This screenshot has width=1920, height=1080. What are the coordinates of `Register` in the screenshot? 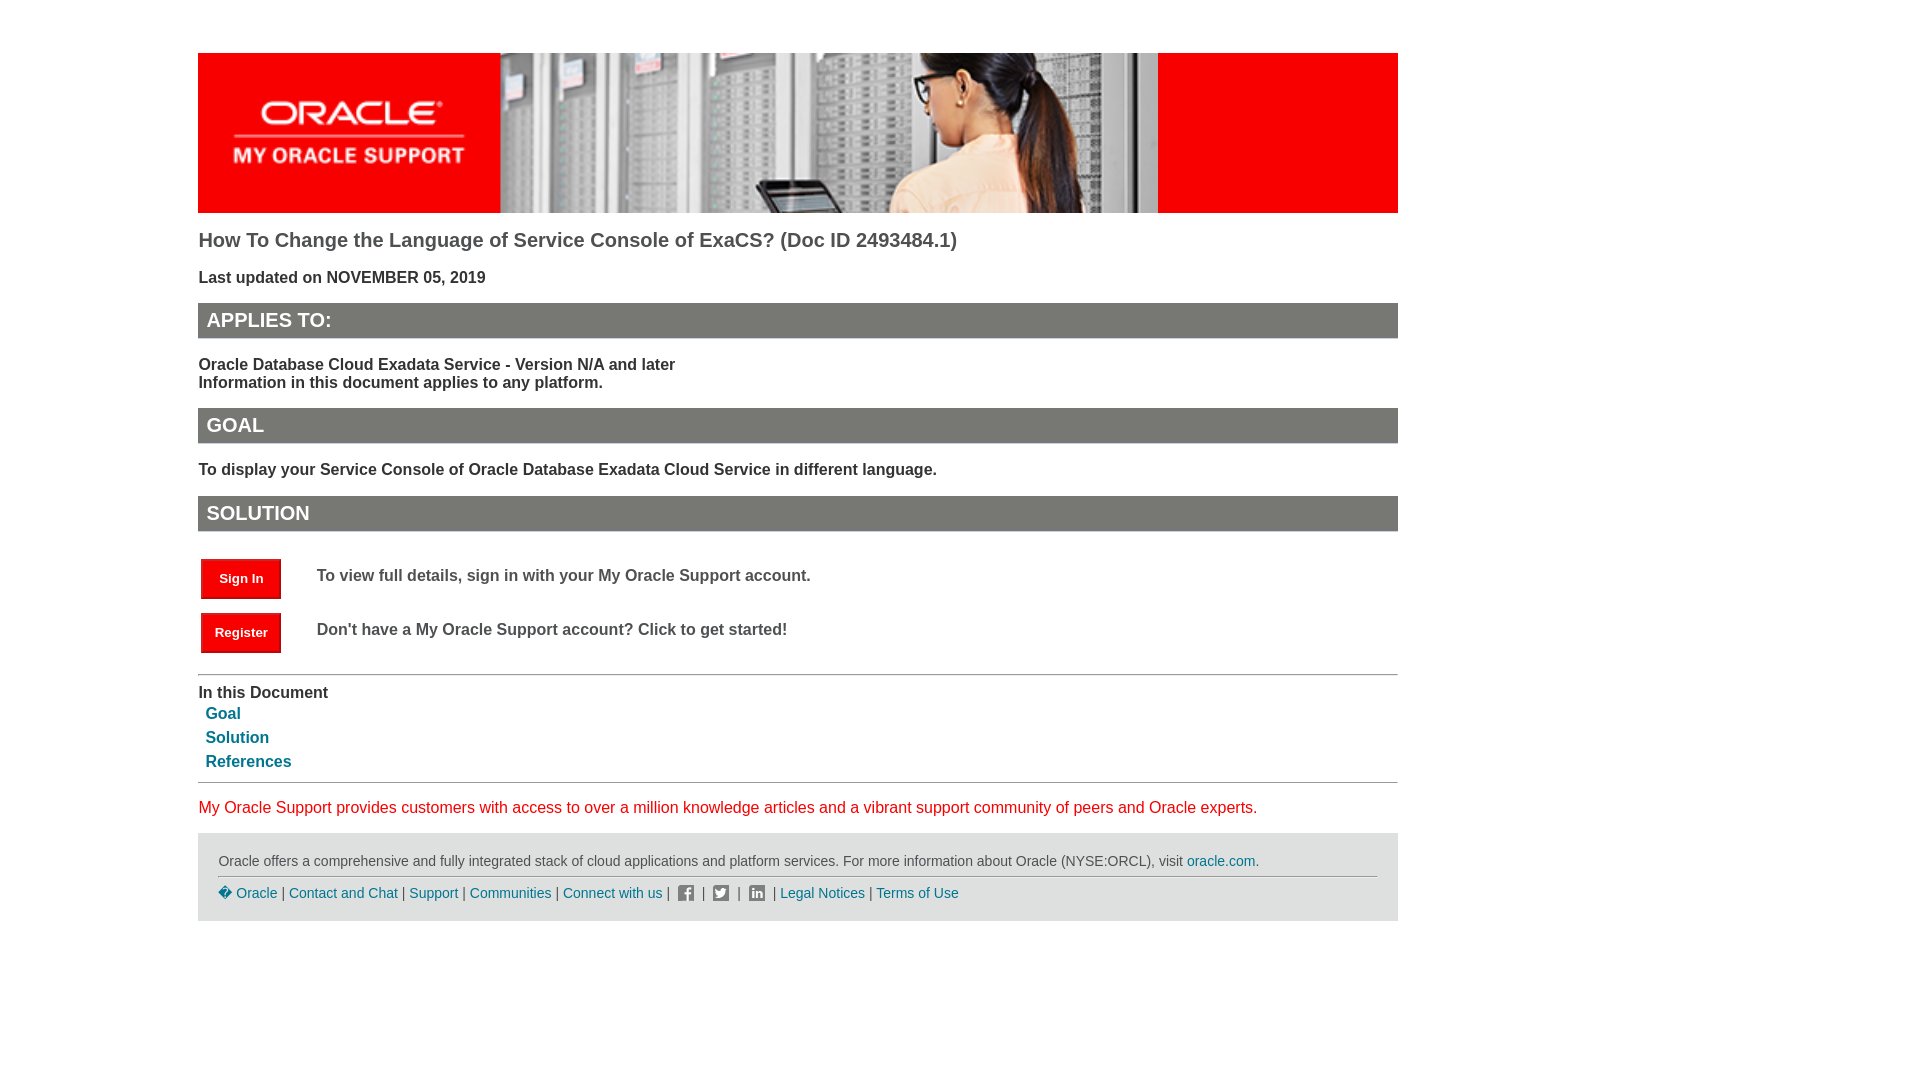 It's located at (240, 633).